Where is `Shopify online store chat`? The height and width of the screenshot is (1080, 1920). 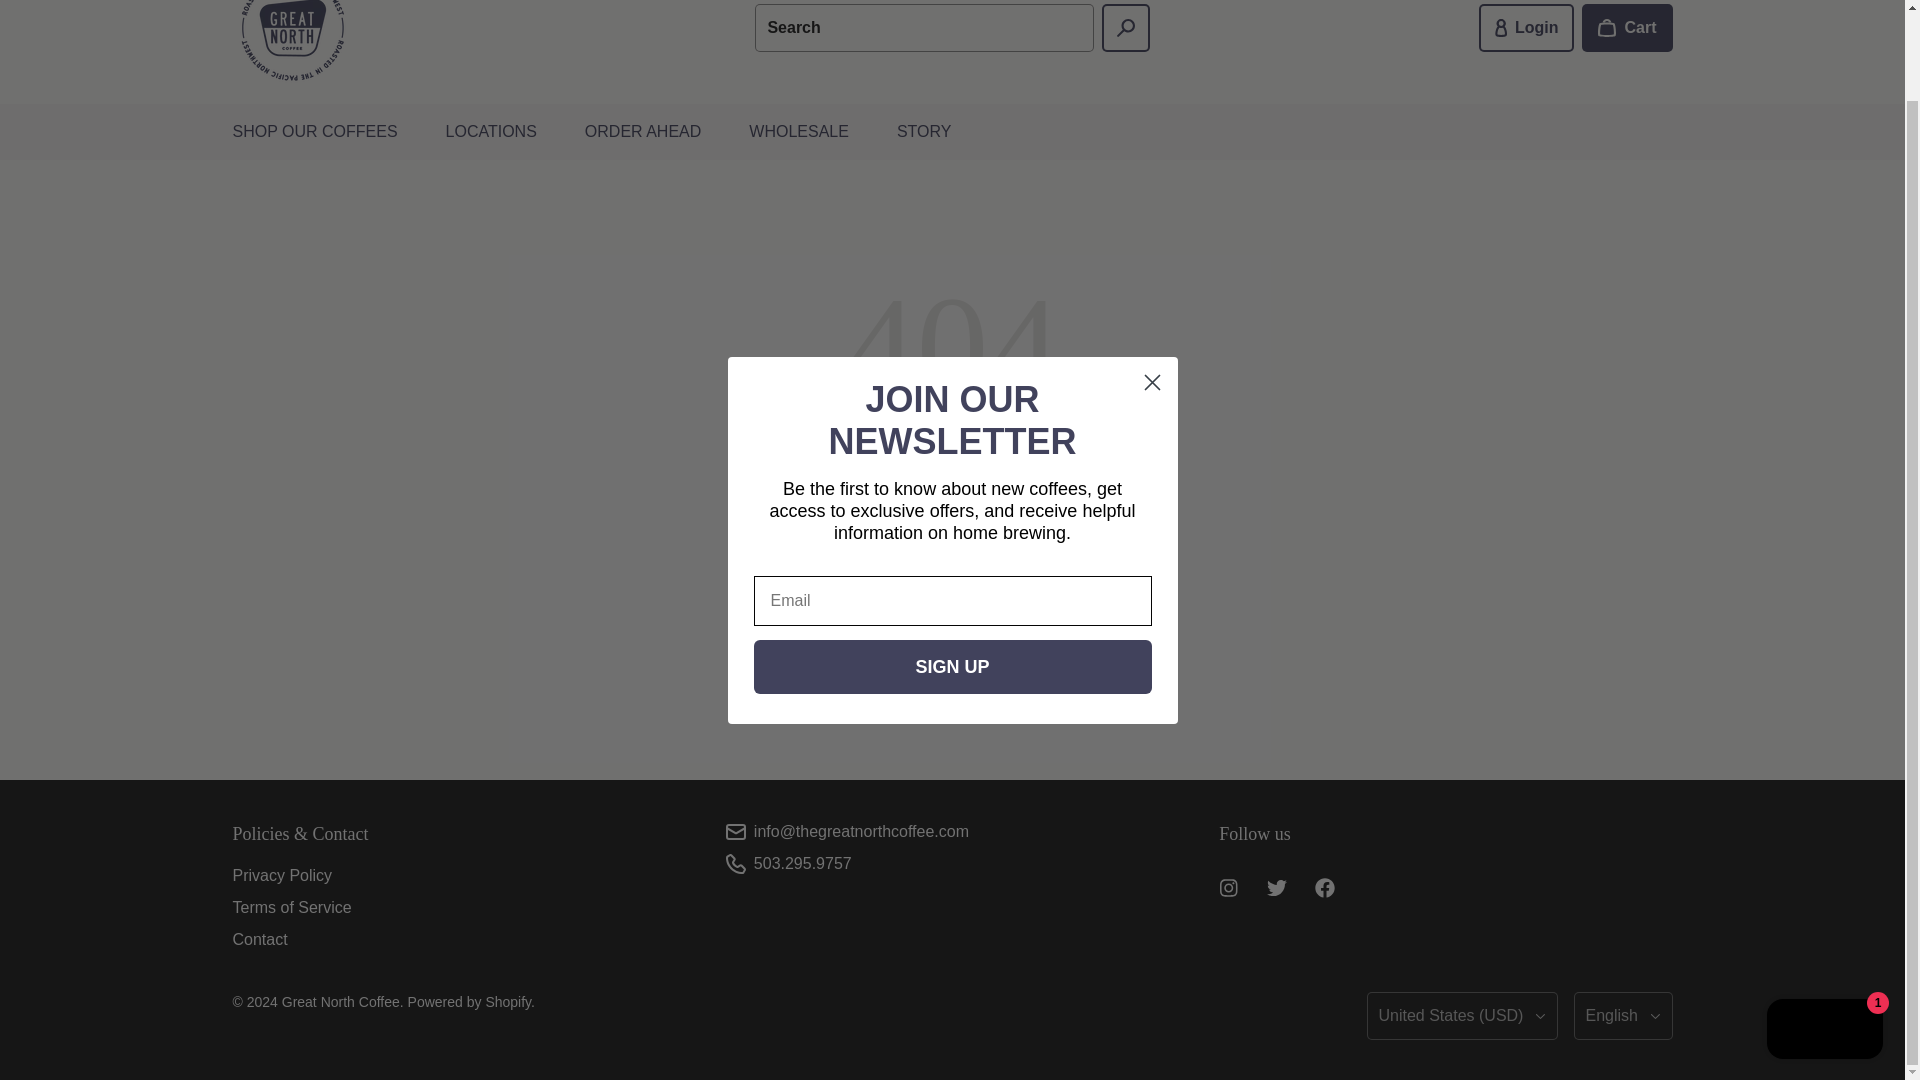 Shopify online store chat is located at coordinates (1824, 934).